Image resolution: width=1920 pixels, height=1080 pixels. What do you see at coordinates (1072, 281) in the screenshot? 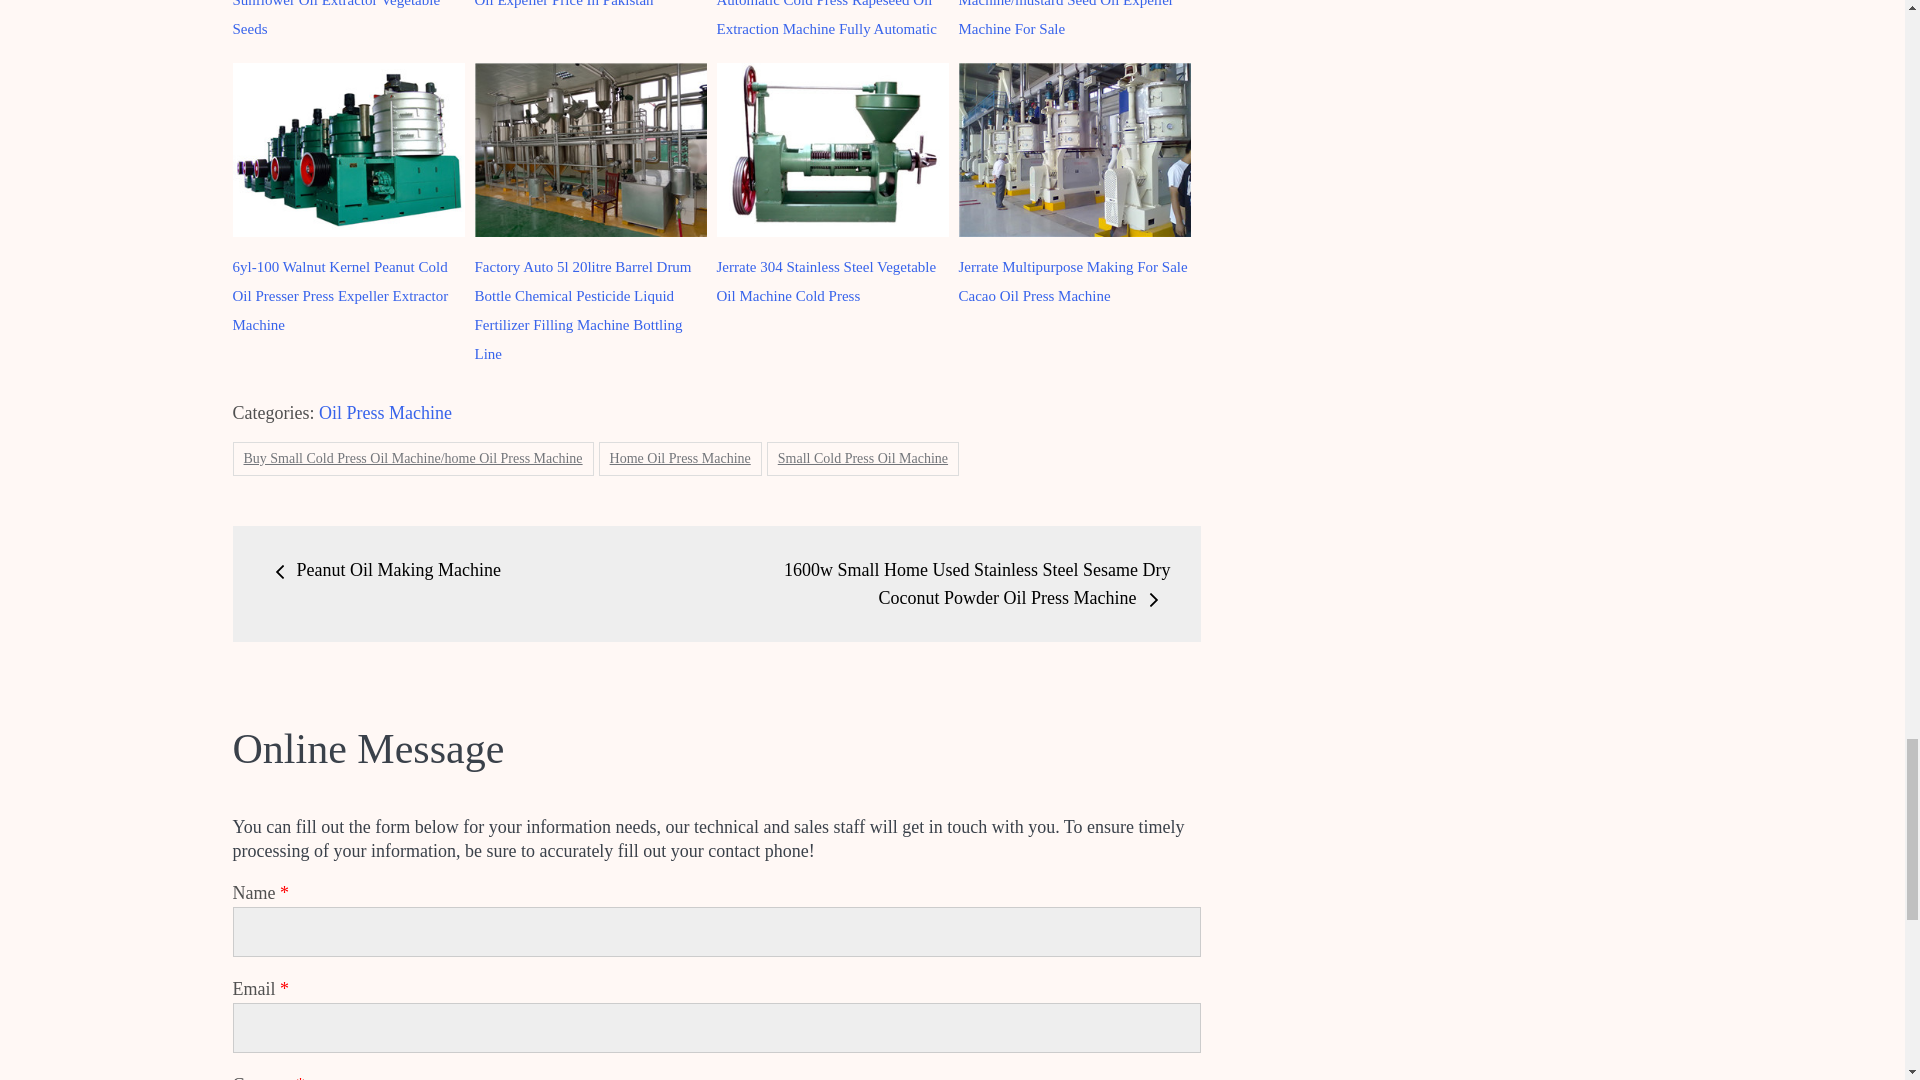
I see `Jerrate Multipurpose Making For Sale Cacao Oil Press Machine` at bounding box center [1072, 281].